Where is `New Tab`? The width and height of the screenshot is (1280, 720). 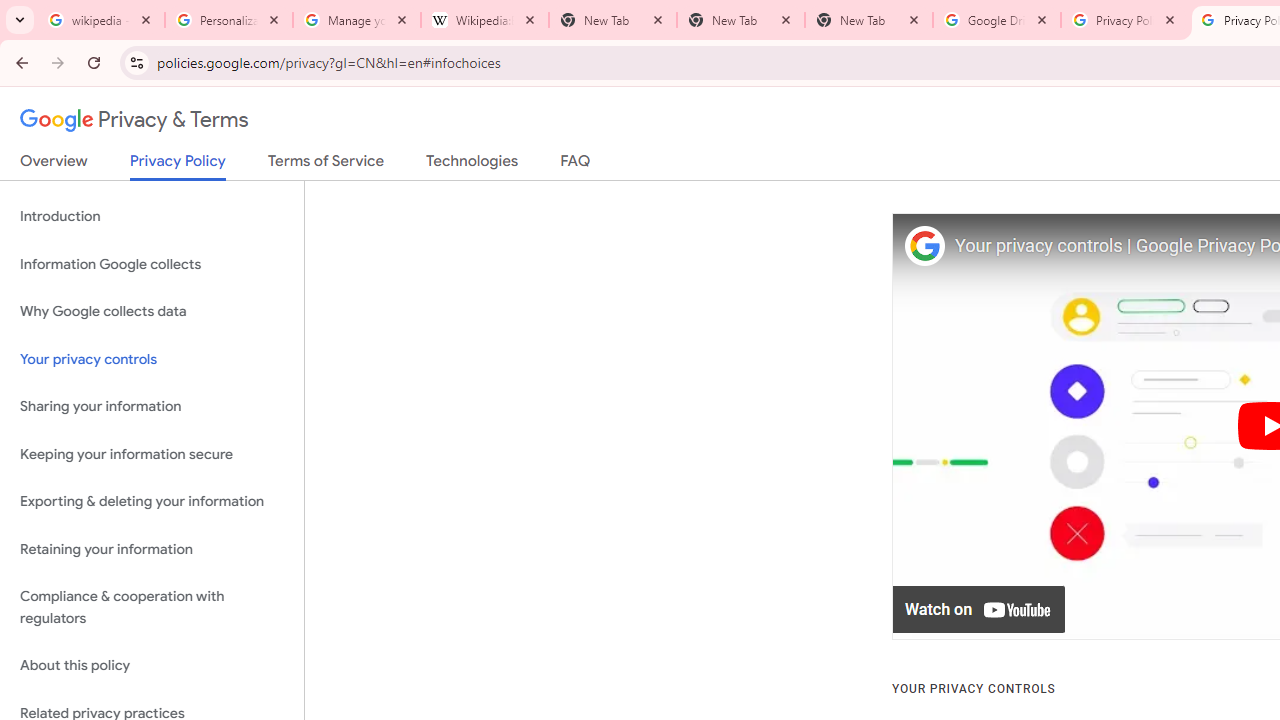 New Tab is located at coordinates (869, 20).